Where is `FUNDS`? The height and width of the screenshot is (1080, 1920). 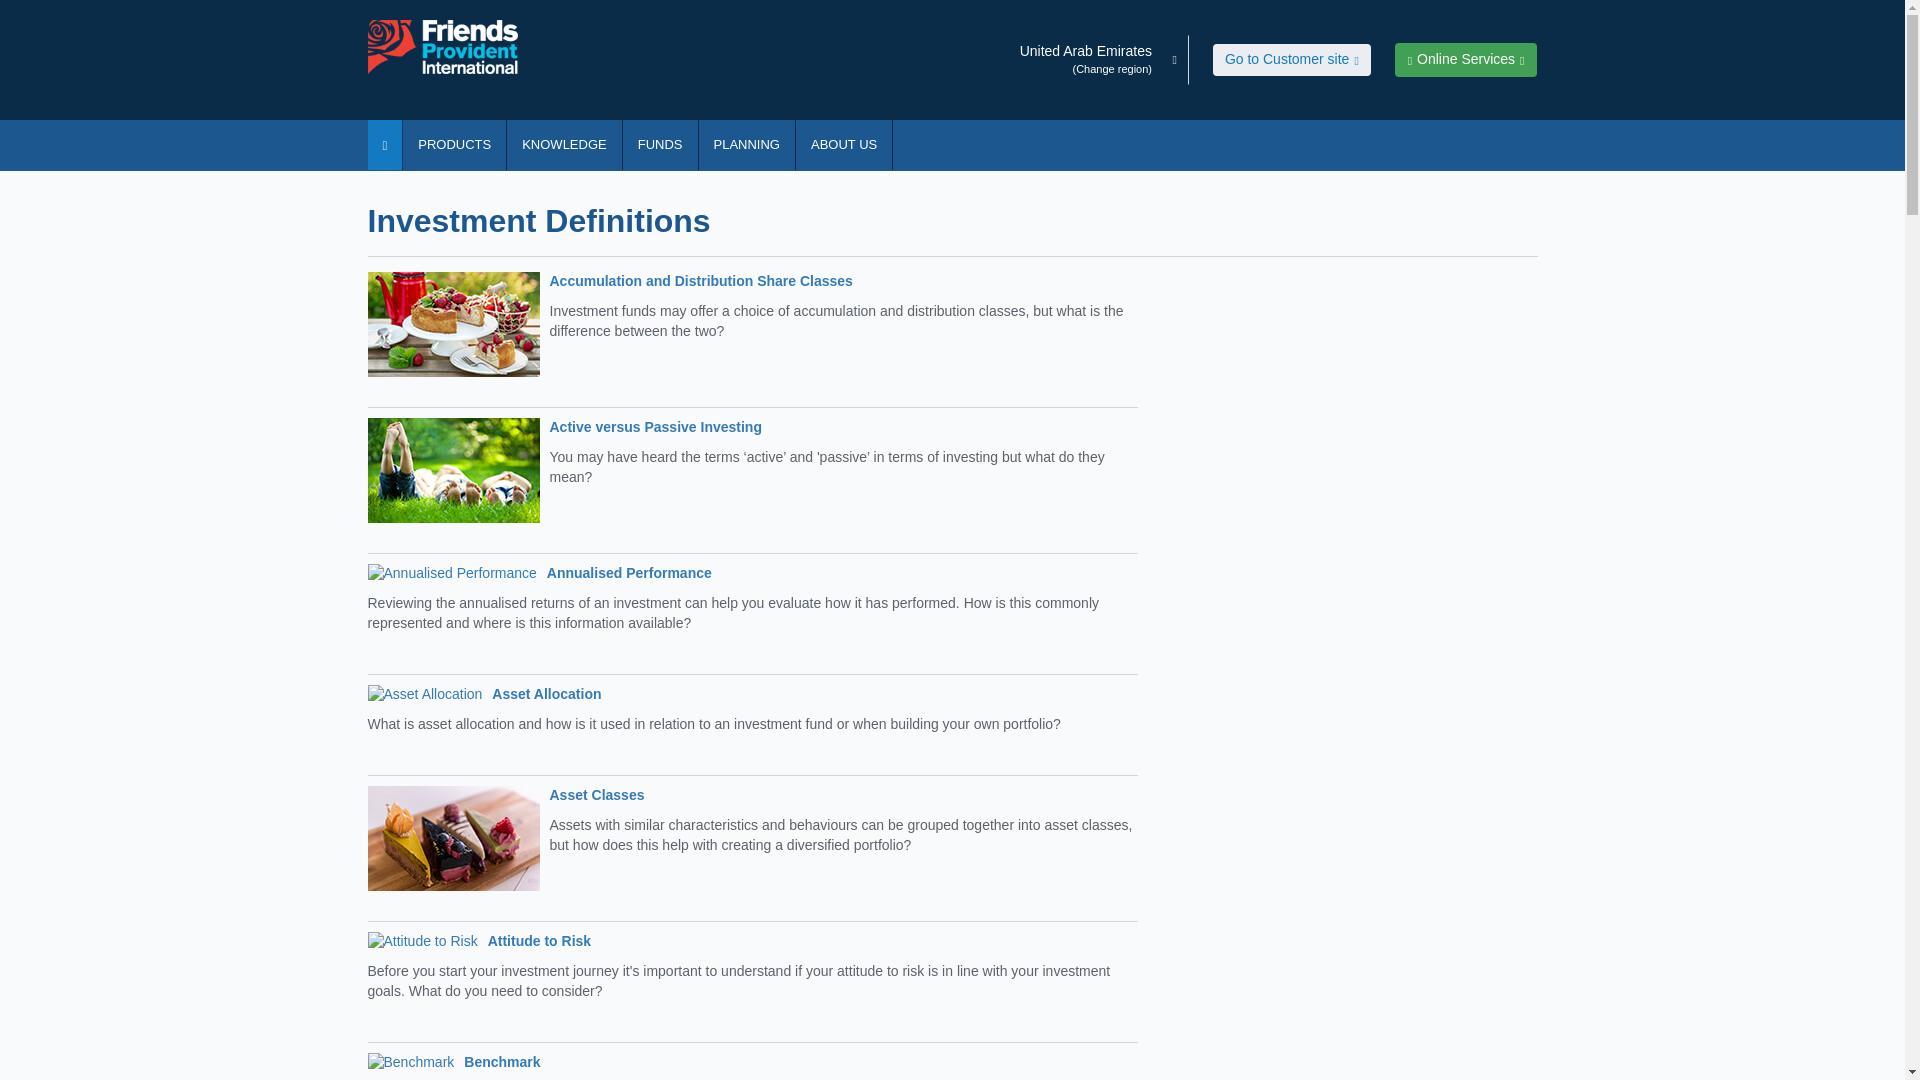
FUNDS is located at coordinates (660, 144).